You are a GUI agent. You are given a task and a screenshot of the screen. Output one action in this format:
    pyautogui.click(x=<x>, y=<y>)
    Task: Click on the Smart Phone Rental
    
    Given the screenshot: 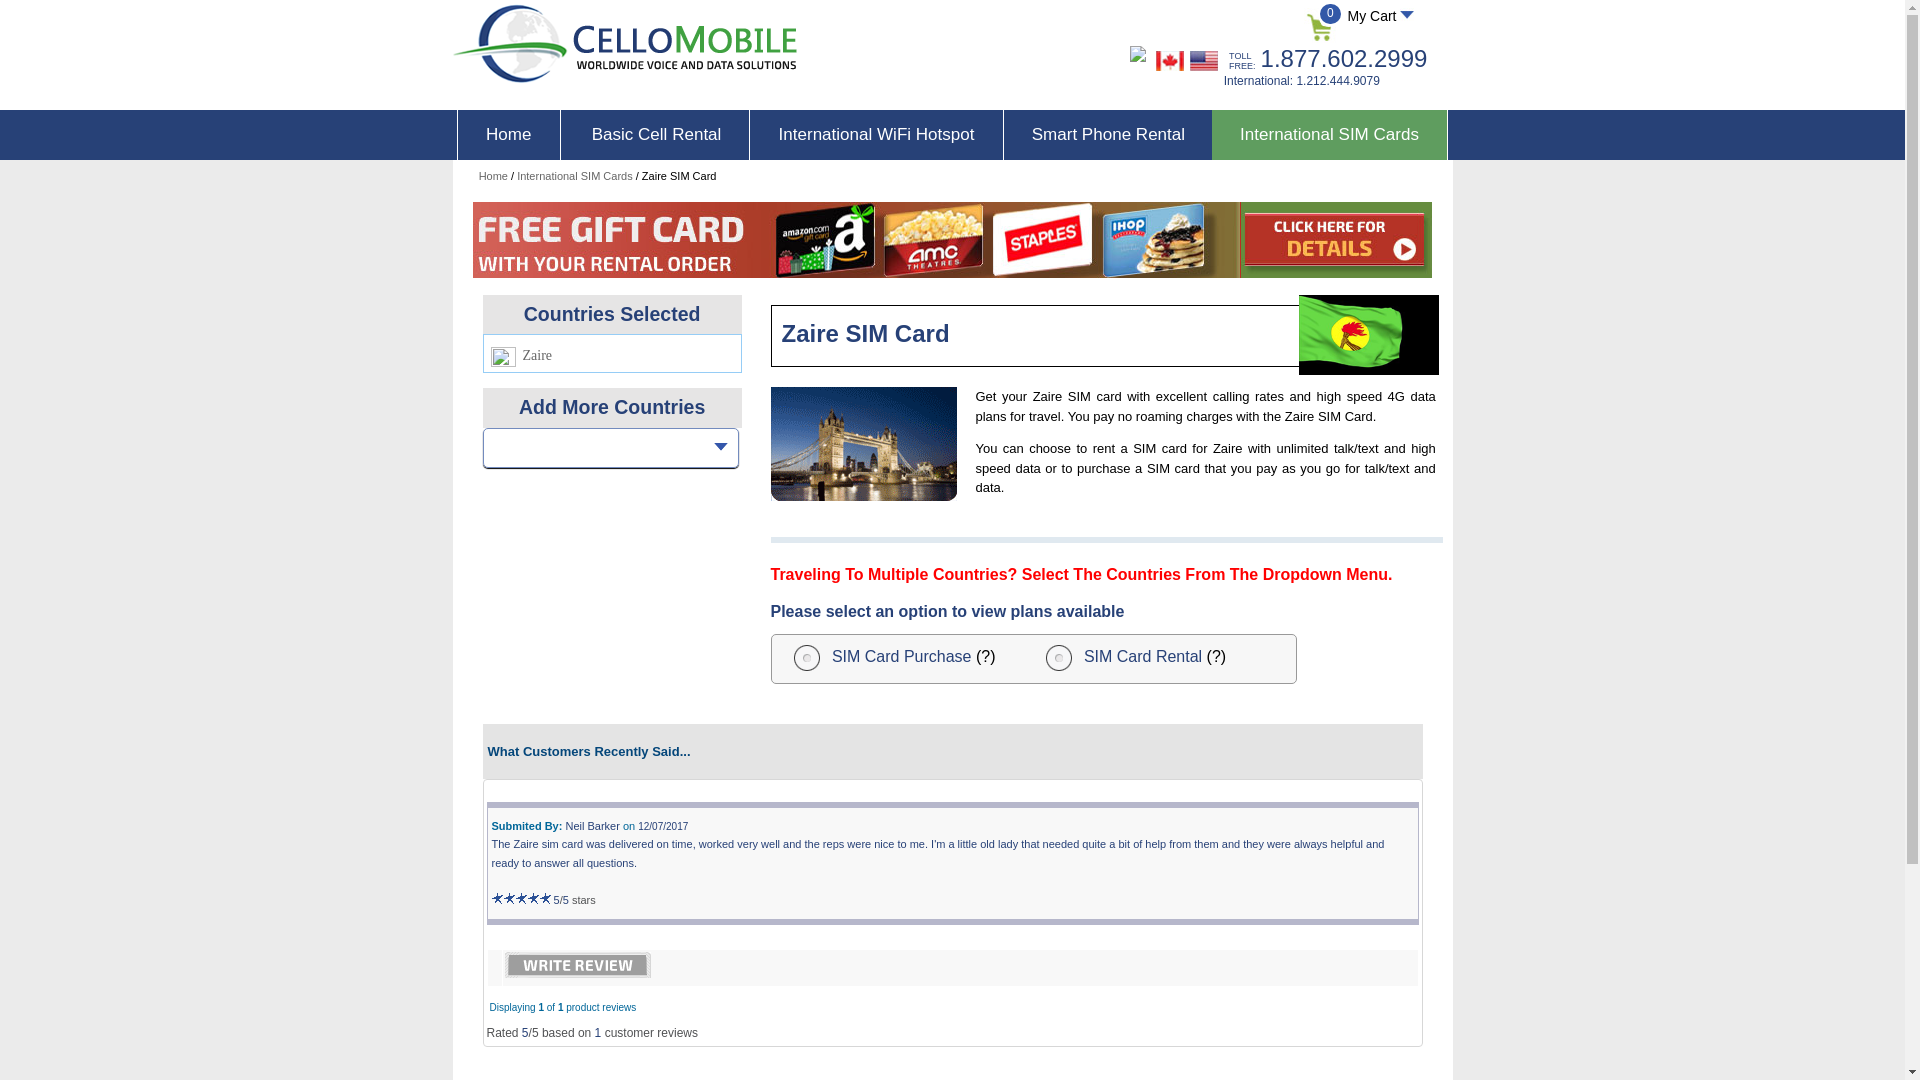 What is the action you would take?
    pyautogui.click(x=1108, y=134)
    